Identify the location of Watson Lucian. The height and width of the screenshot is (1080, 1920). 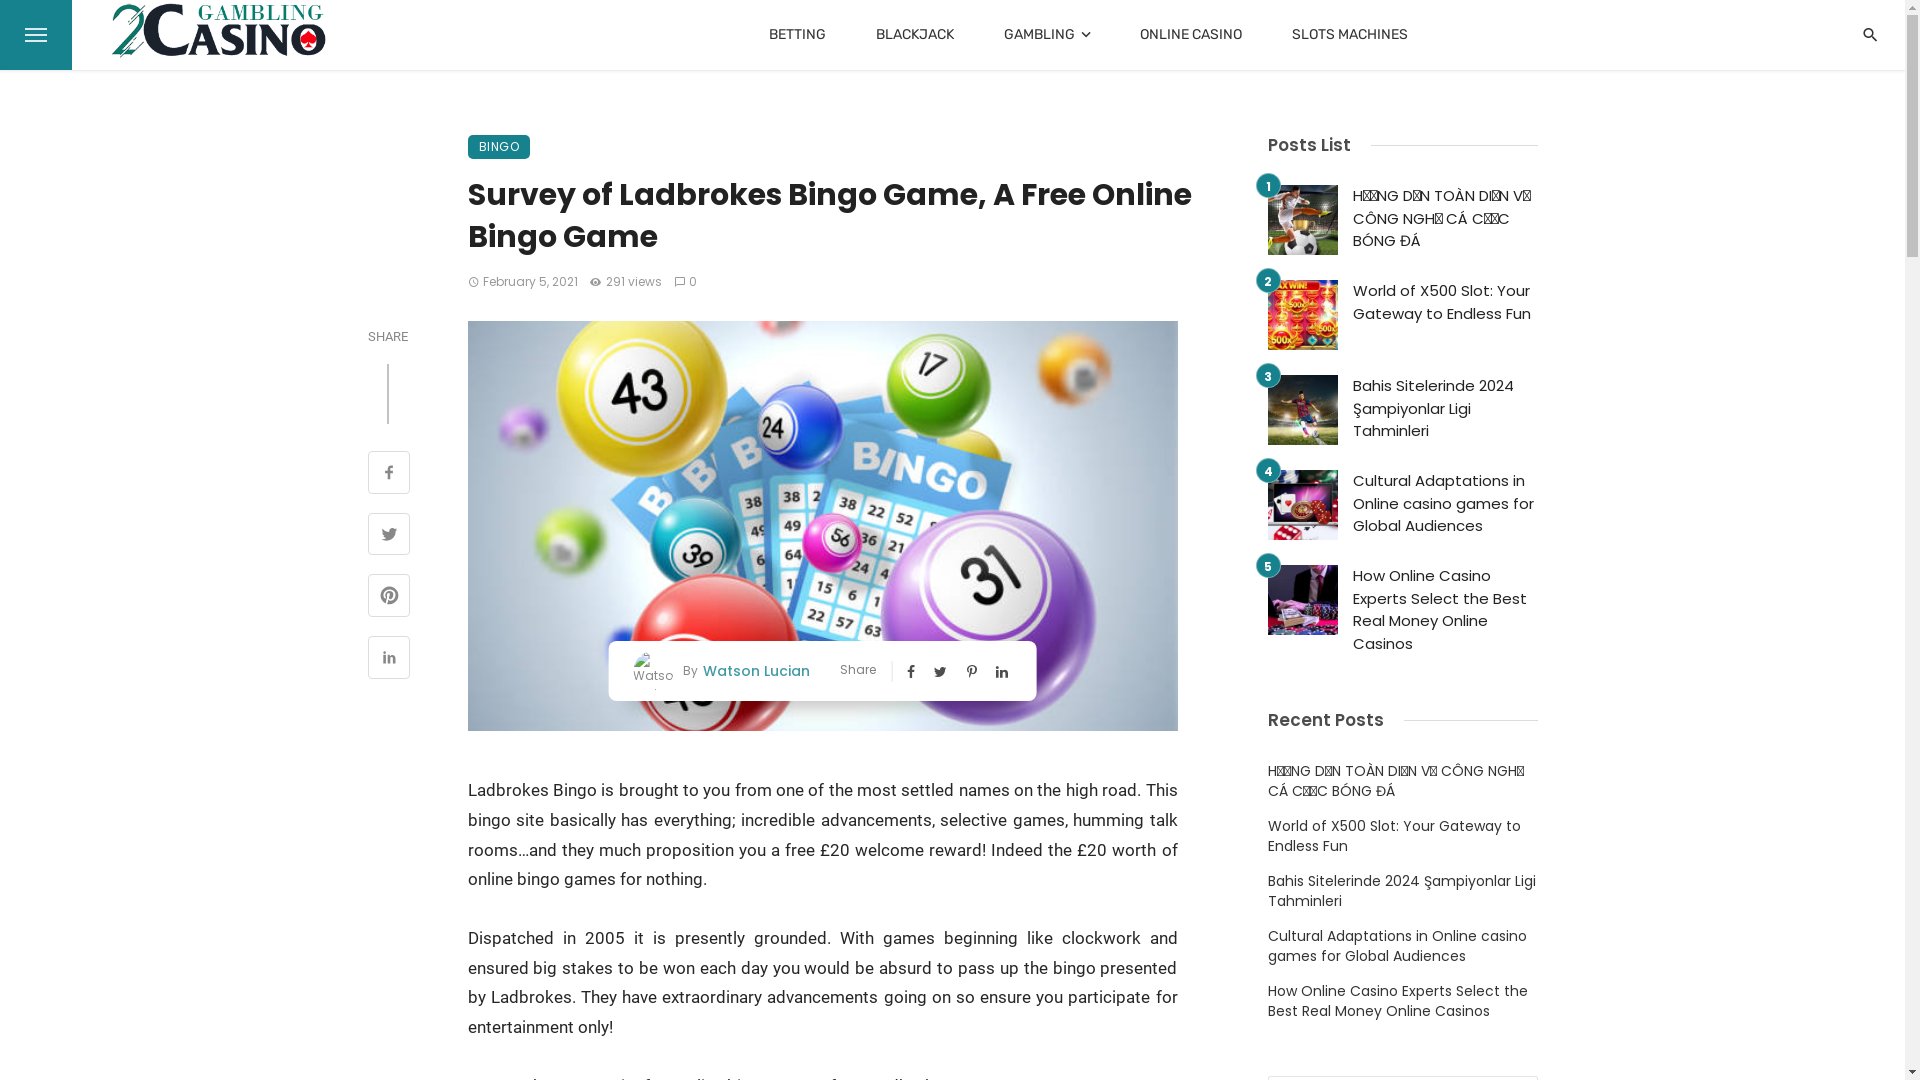
(754, 670).